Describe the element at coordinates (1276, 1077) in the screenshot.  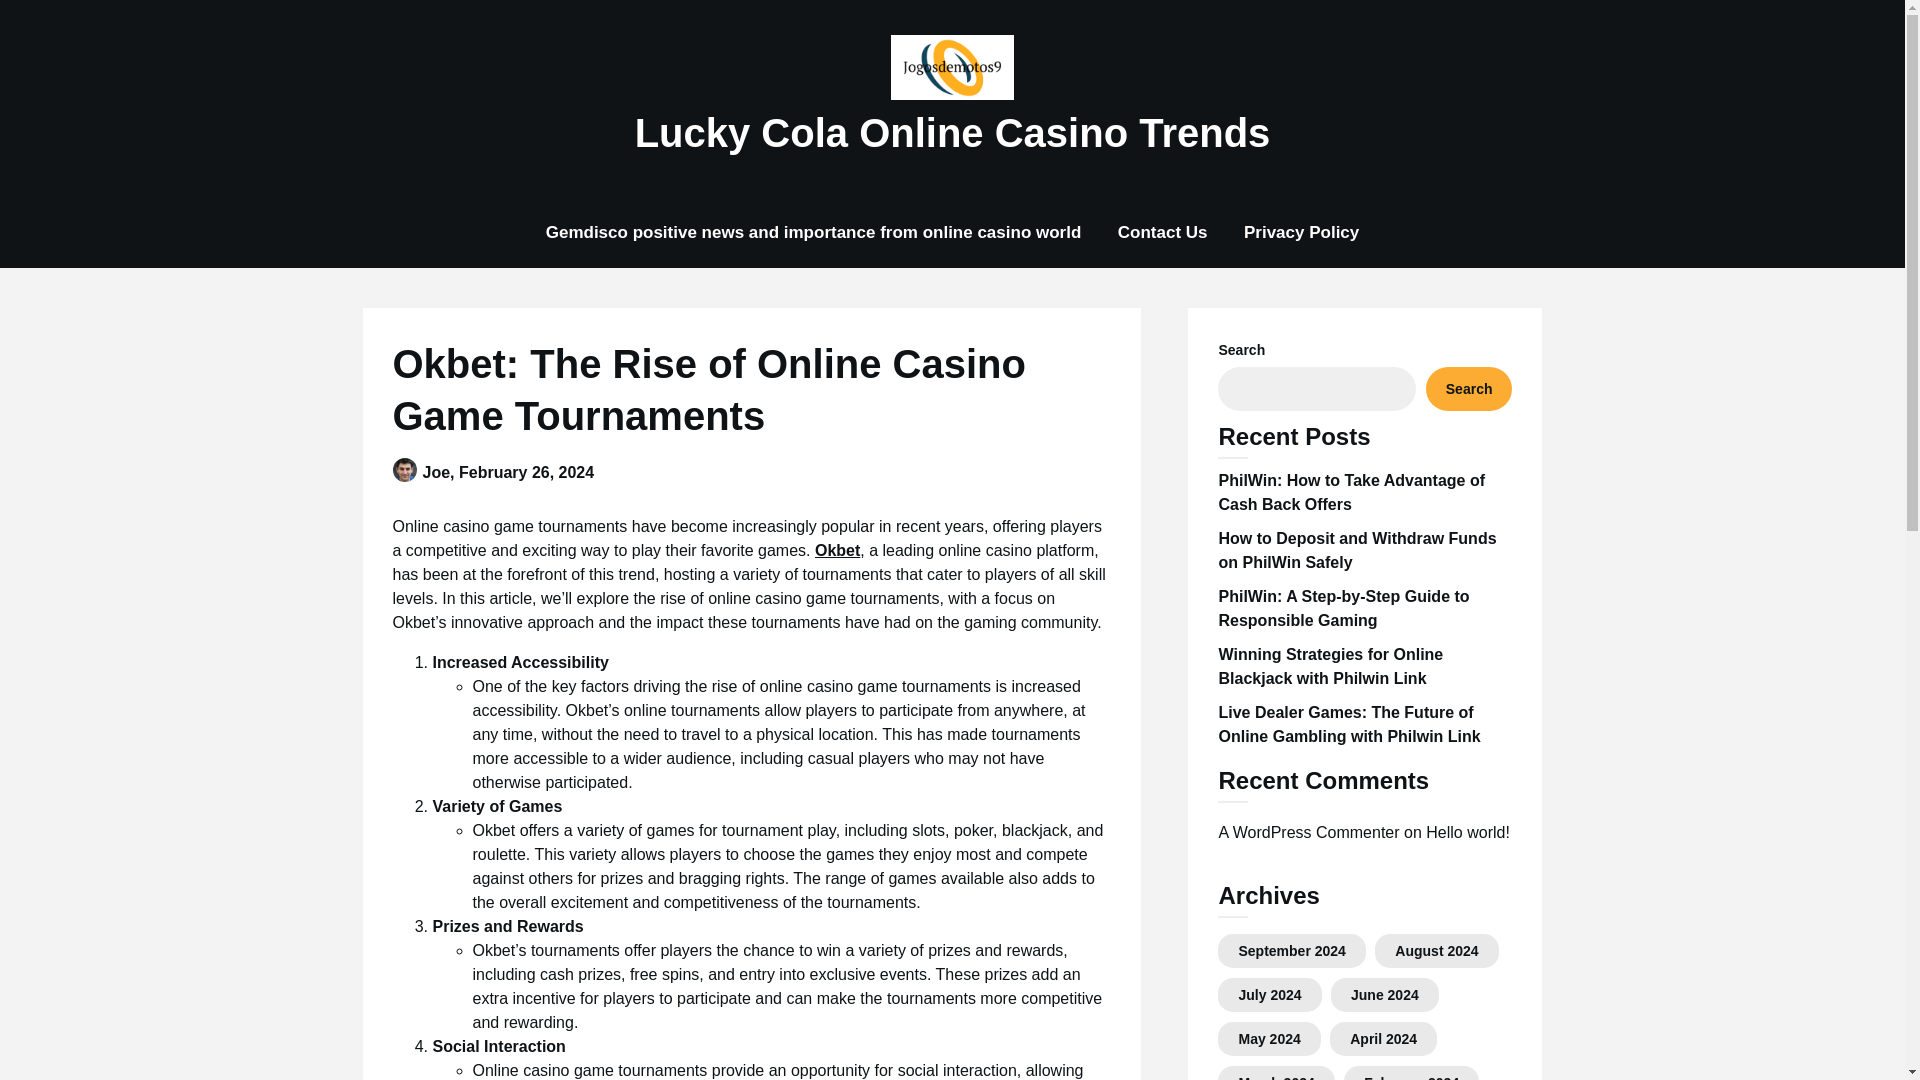
I see `March 2024` at that location.